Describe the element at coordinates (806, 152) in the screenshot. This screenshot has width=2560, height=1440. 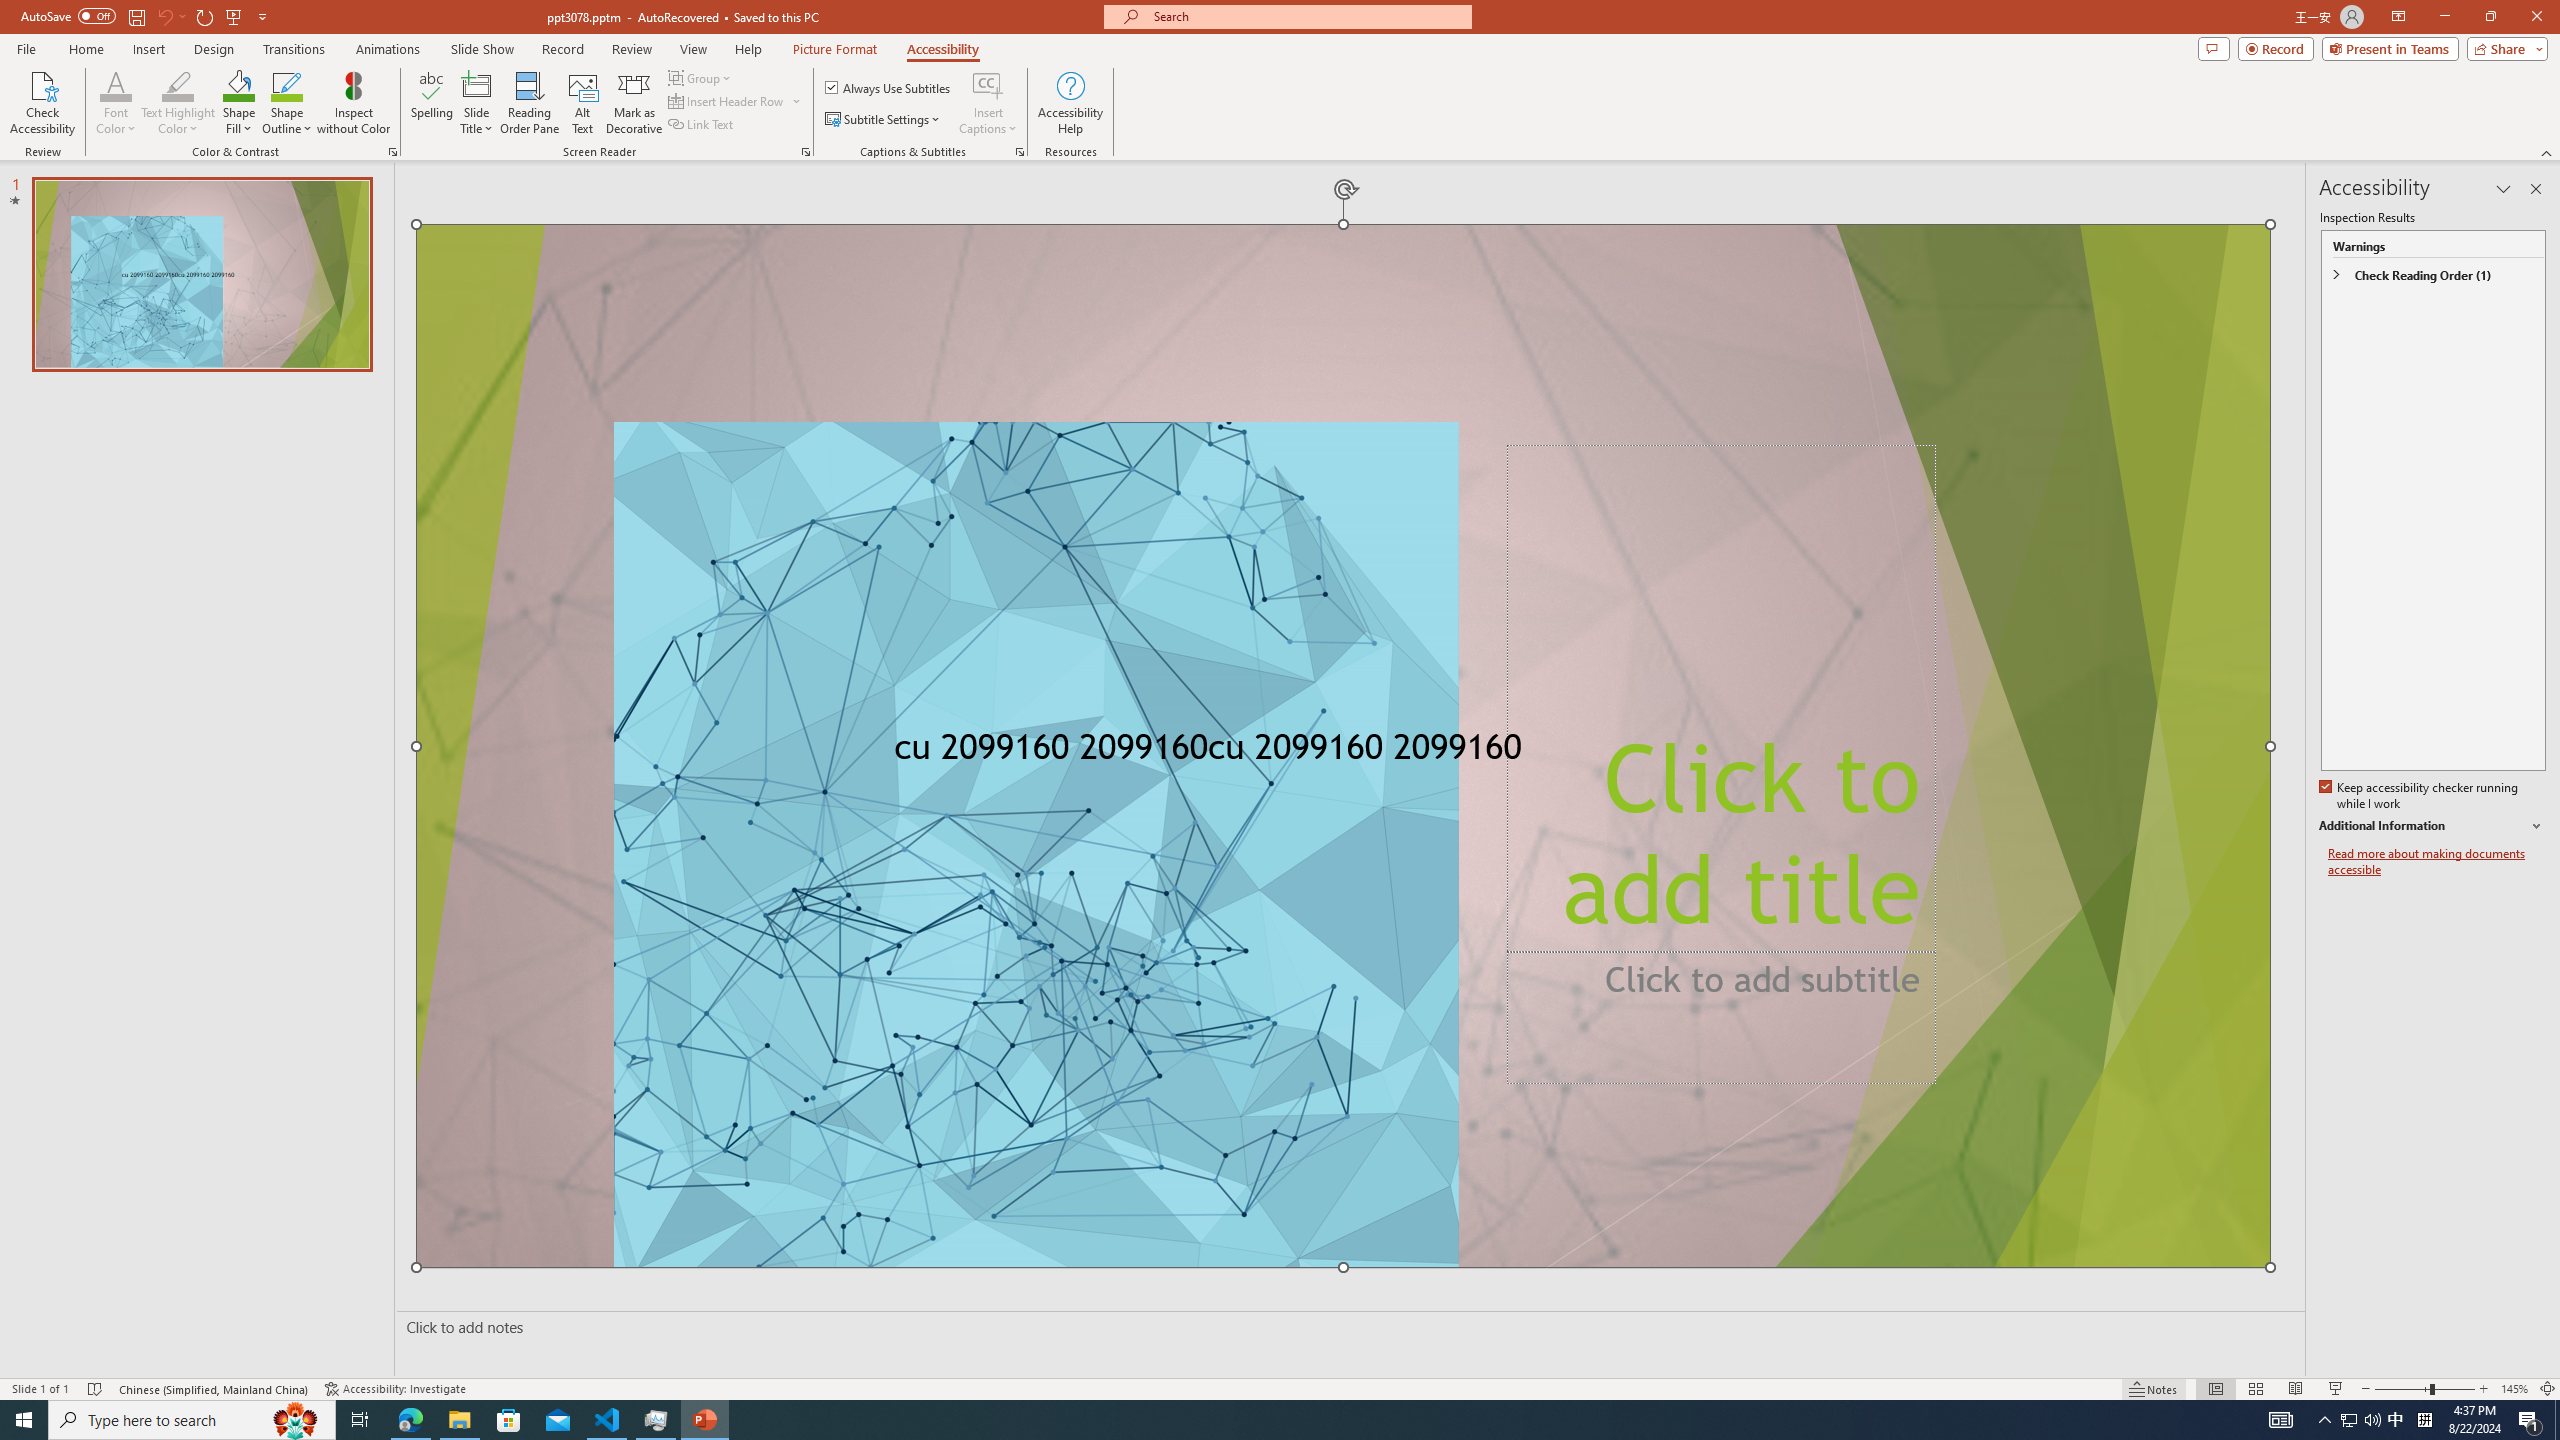
I see `Screen Reader` at that location.